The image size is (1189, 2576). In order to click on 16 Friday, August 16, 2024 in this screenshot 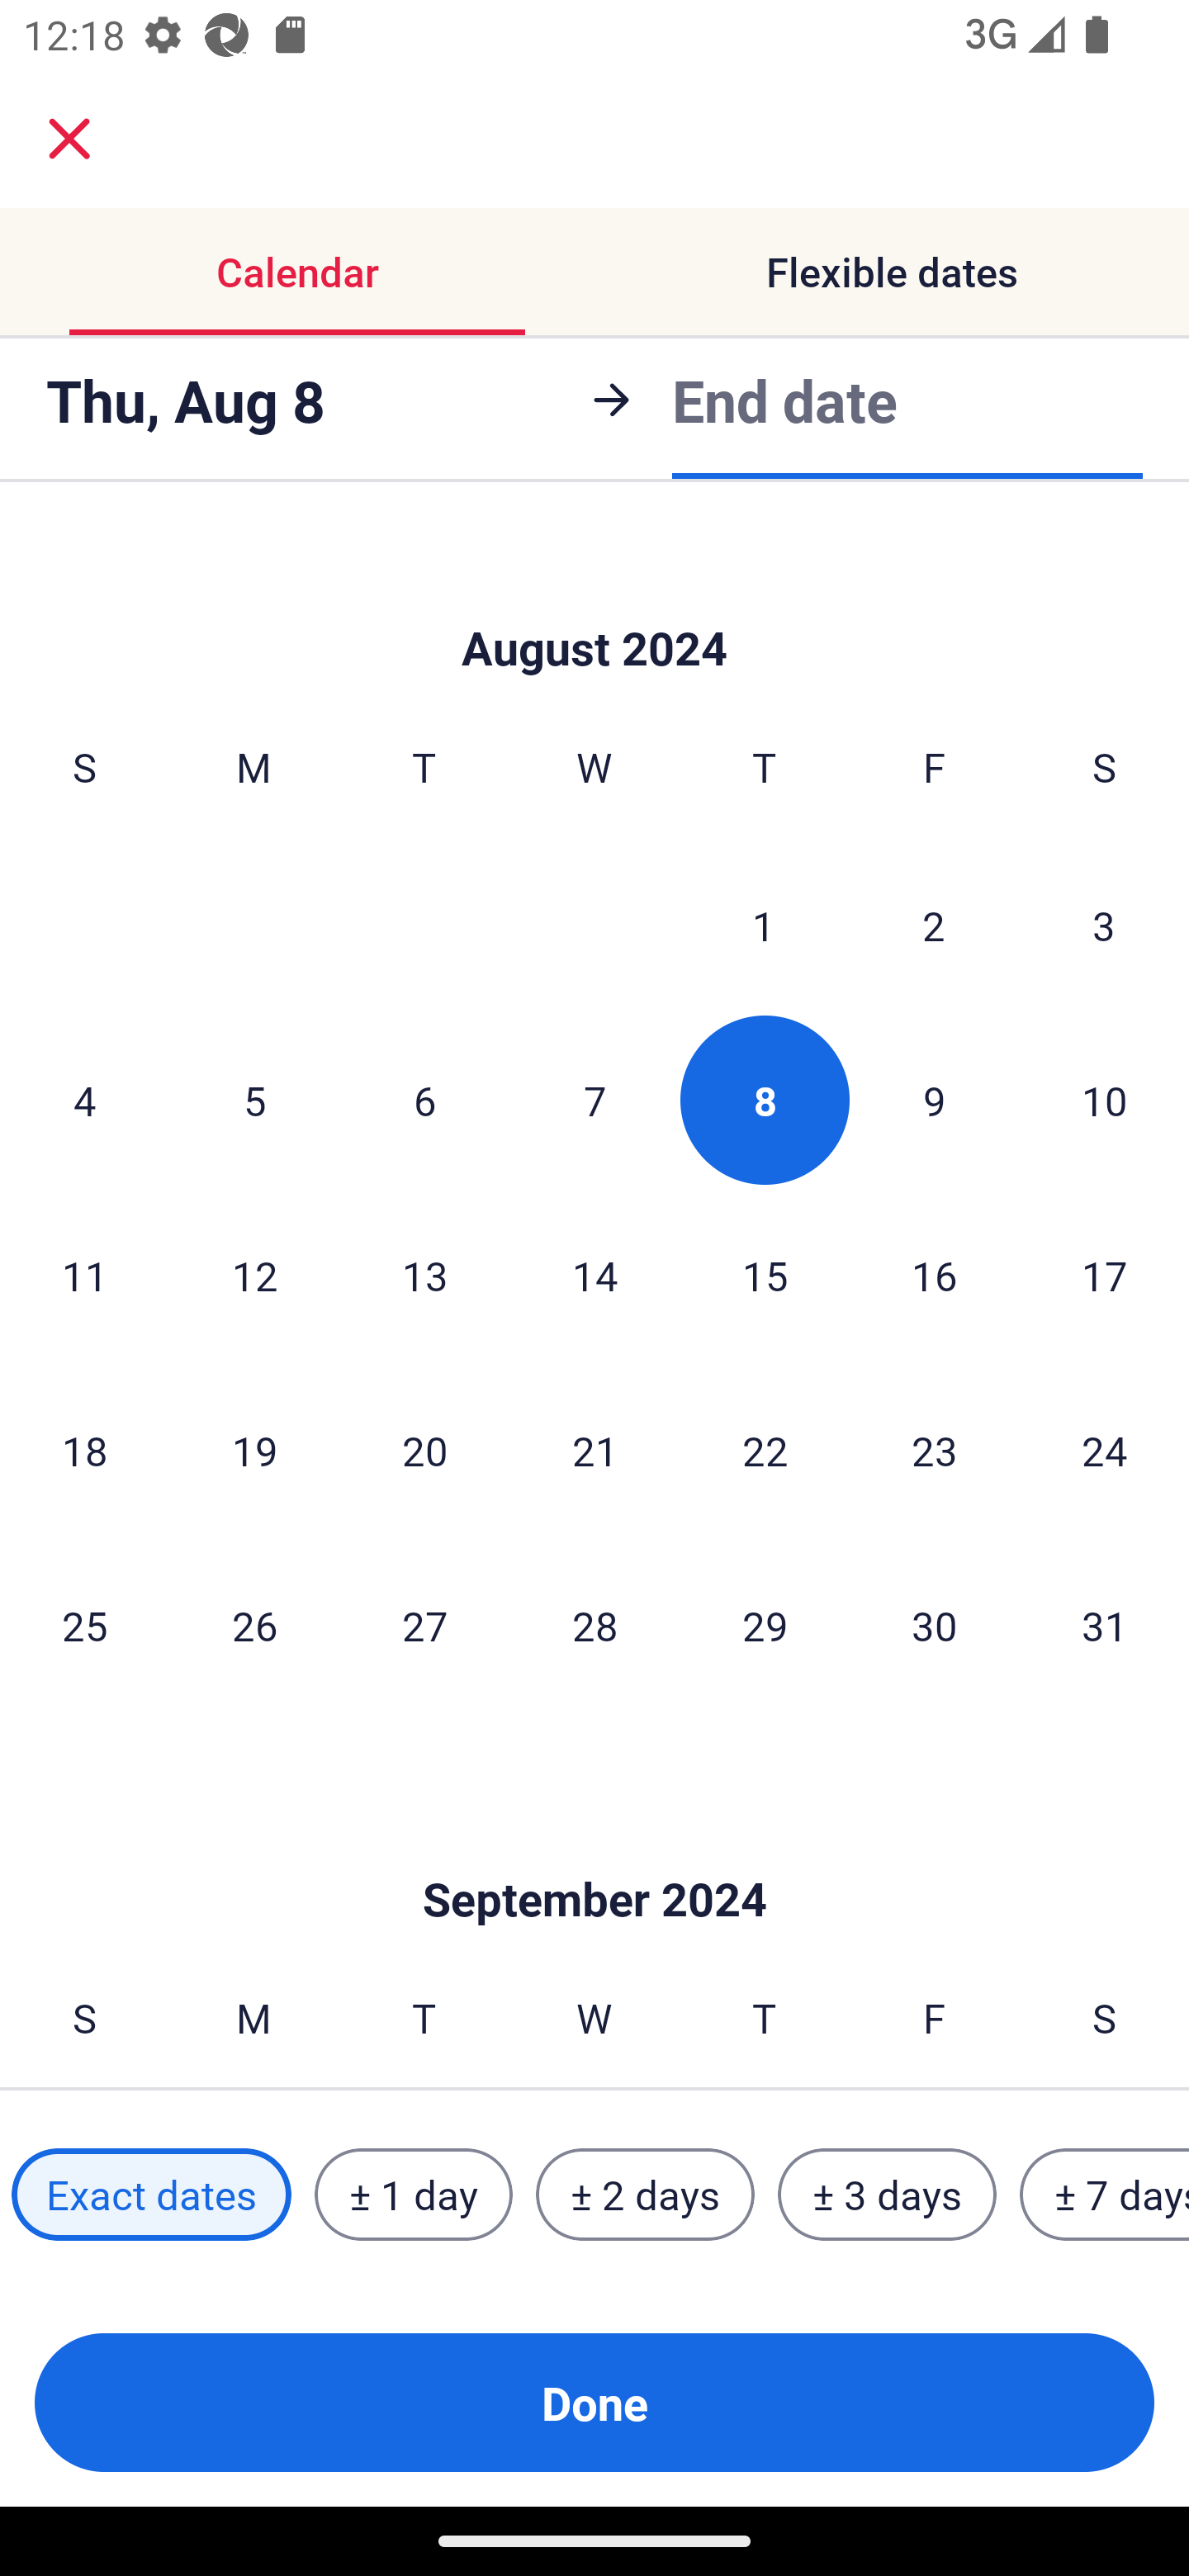, I will do `click(935, 1275)`.